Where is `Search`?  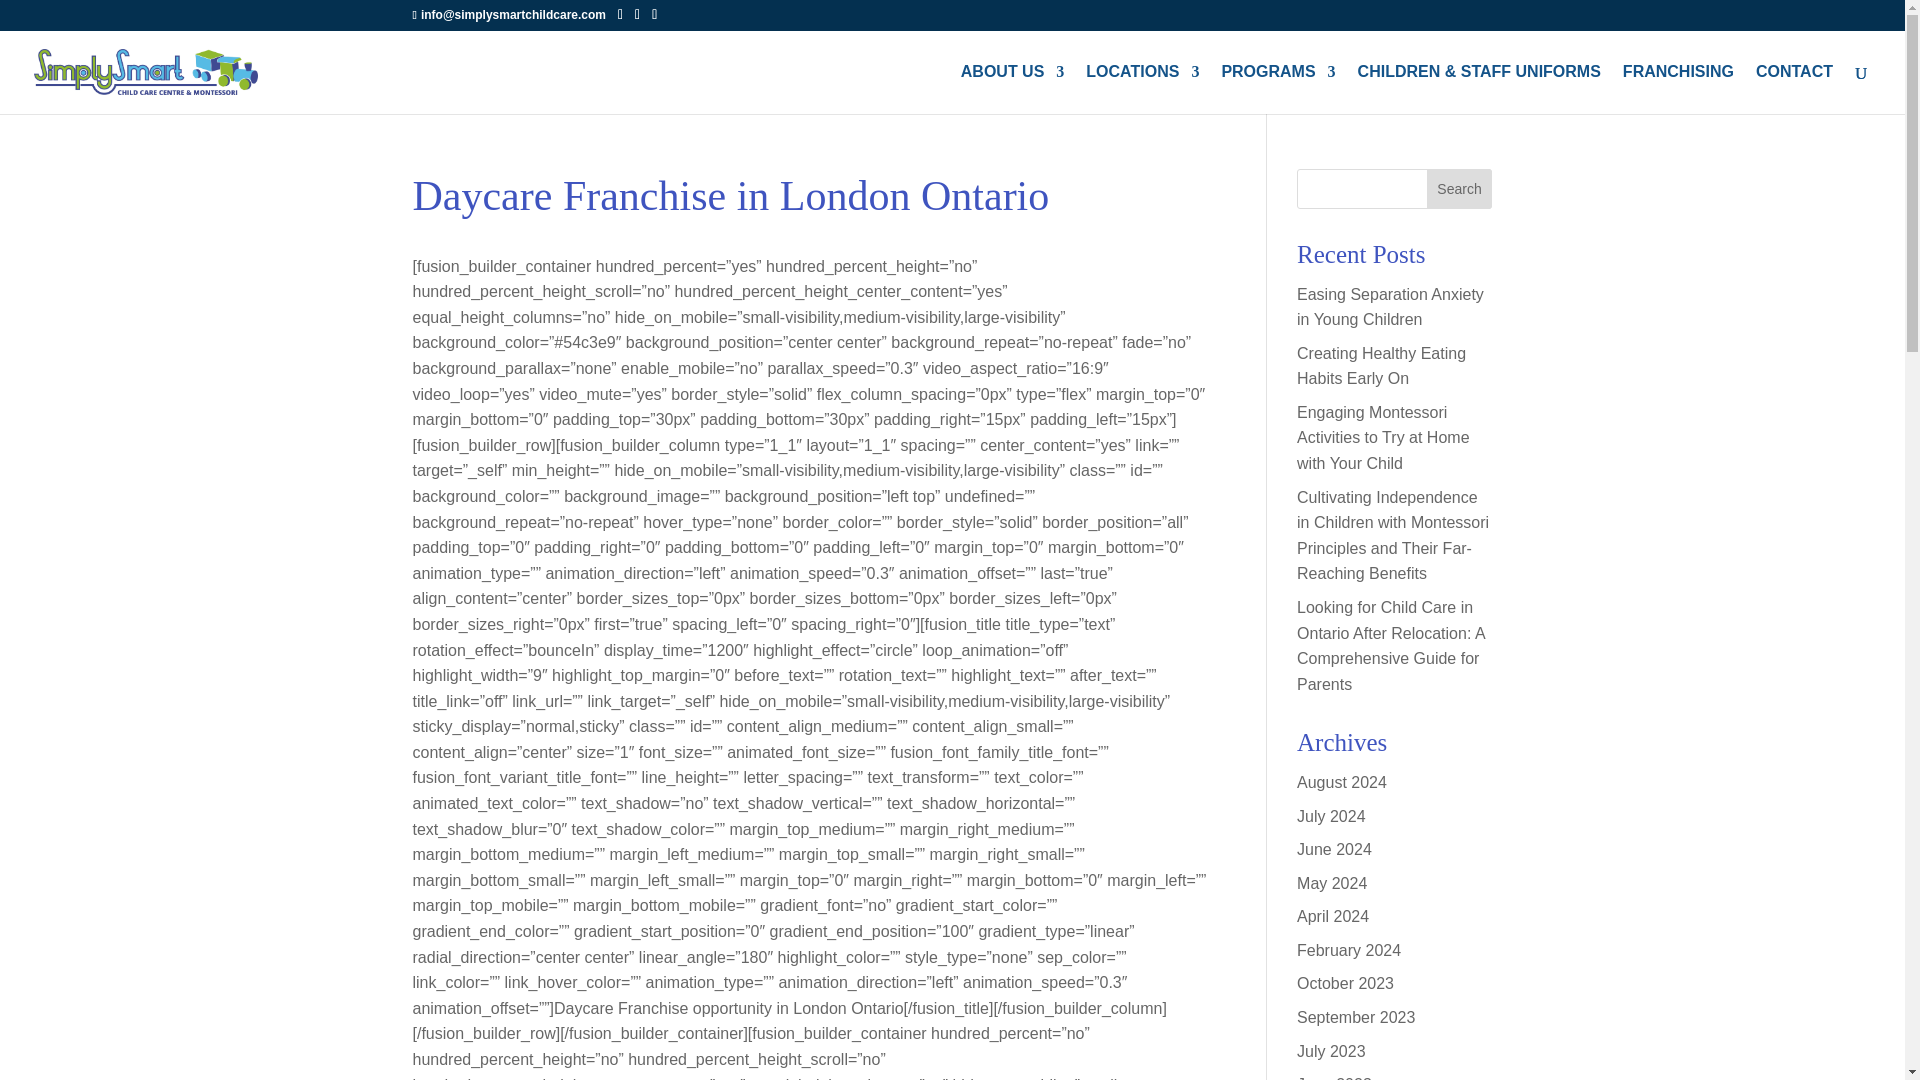
Search is located at coordinates (1460, 188).